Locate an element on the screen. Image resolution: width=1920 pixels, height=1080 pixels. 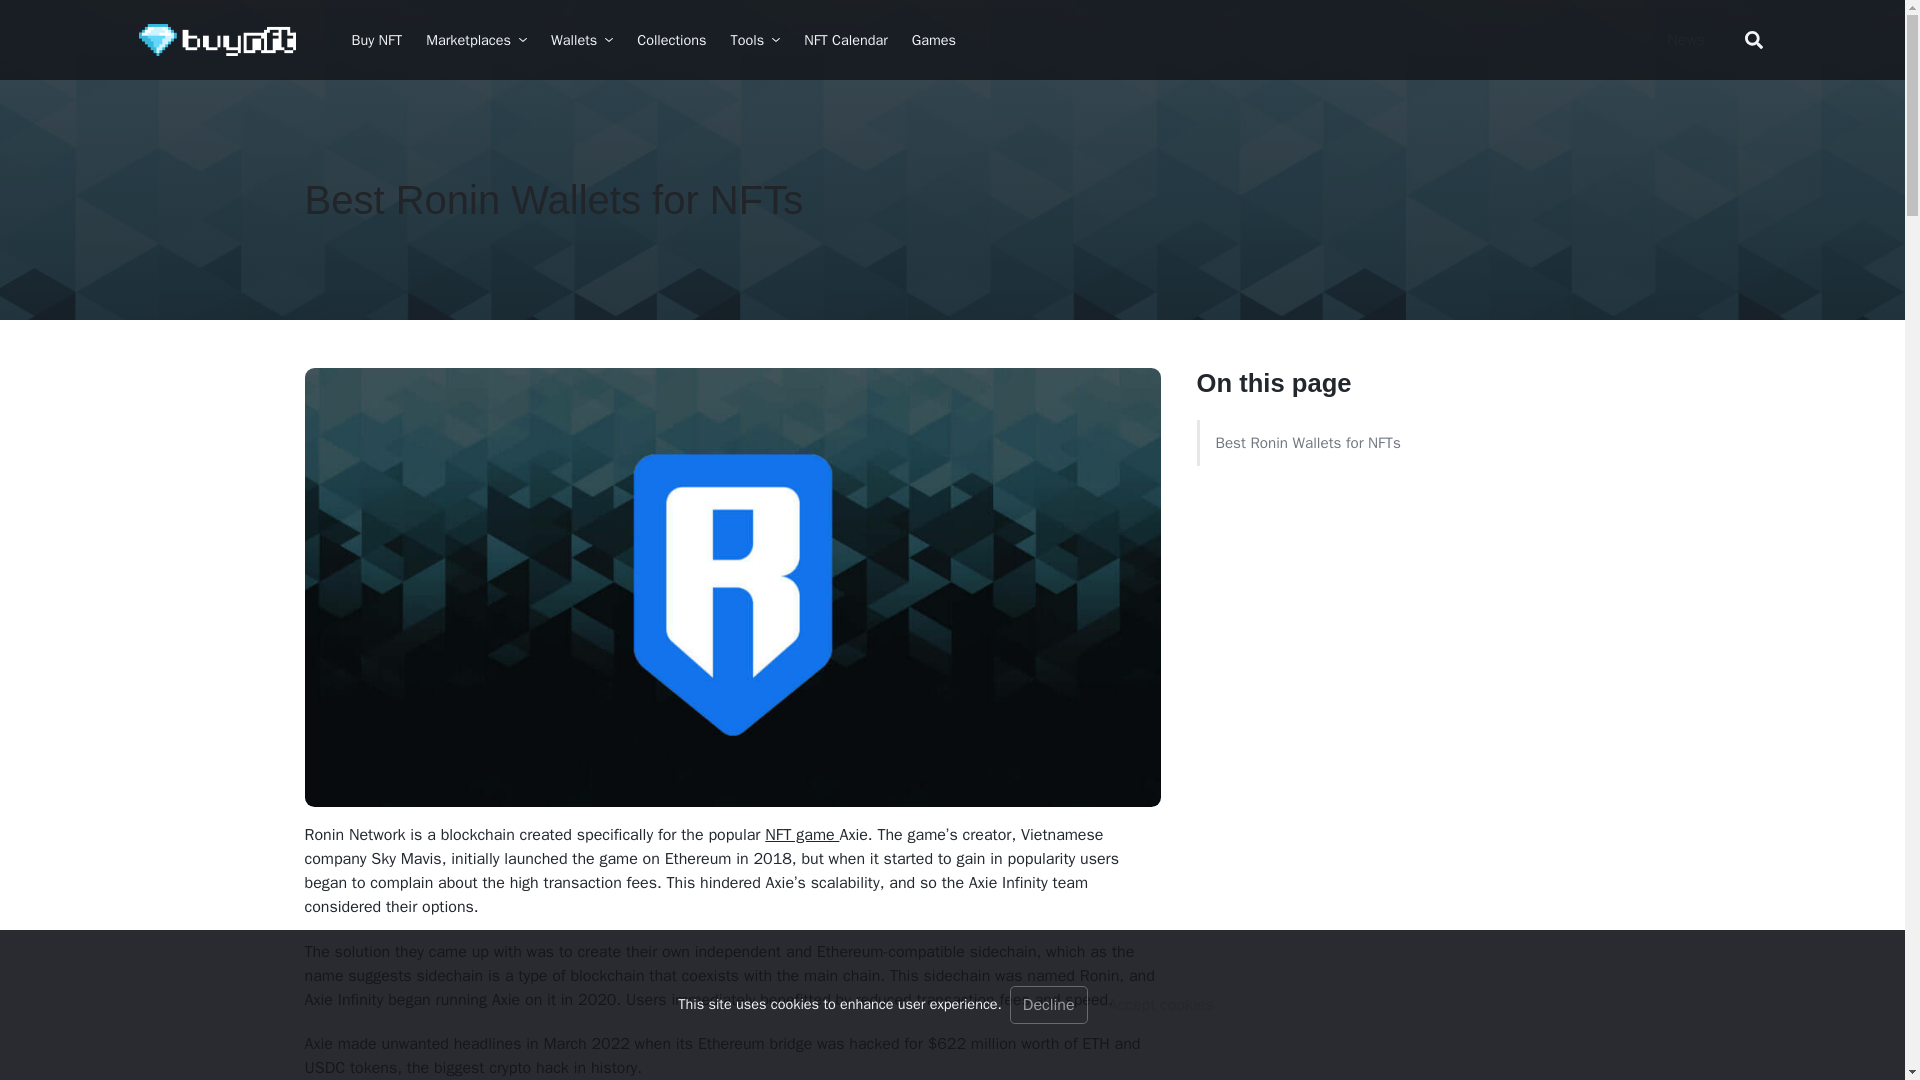
Collections is located at coordinates (672, 40).